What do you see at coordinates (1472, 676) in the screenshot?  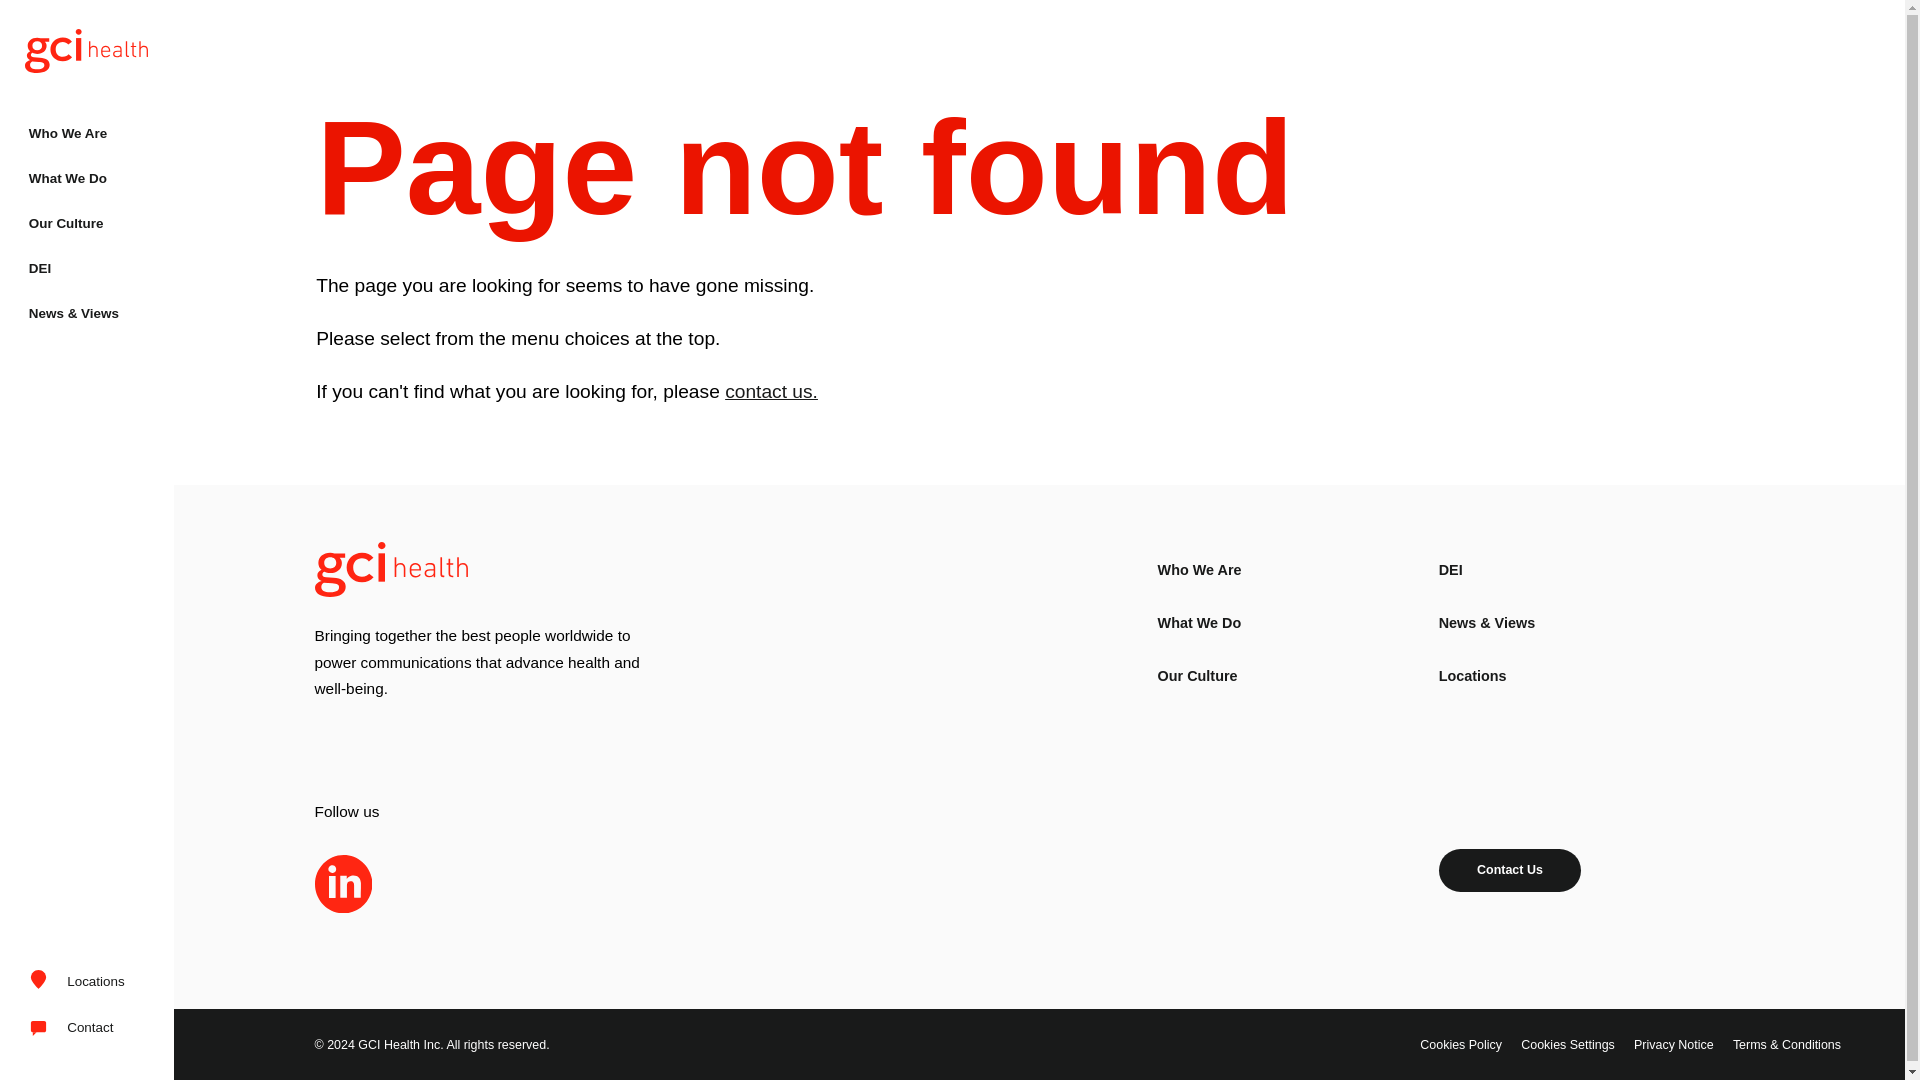 I see `Locations` at bounding box center [1472, 676].